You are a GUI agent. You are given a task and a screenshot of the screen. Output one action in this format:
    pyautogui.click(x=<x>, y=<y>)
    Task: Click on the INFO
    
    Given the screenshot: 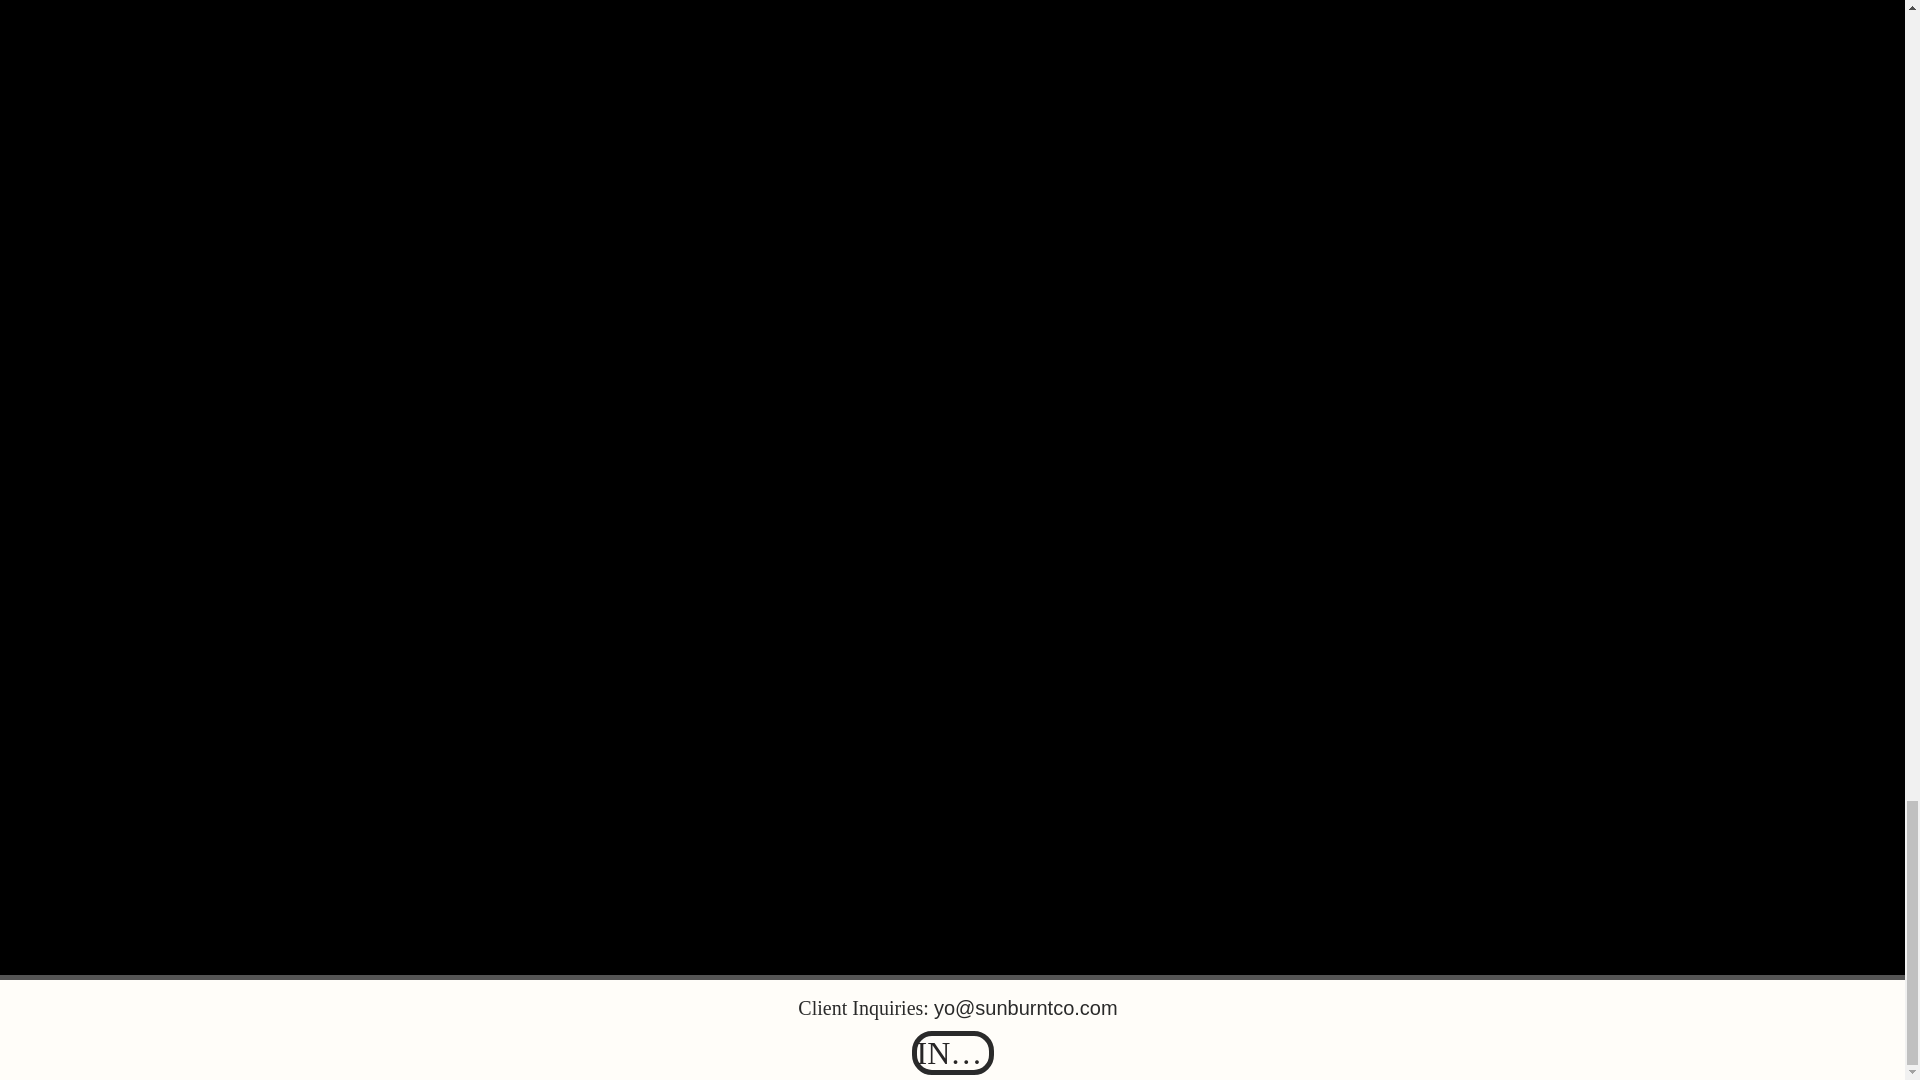 What is the action you would take?
    pyautogui.click(x=953, y=1052)
    